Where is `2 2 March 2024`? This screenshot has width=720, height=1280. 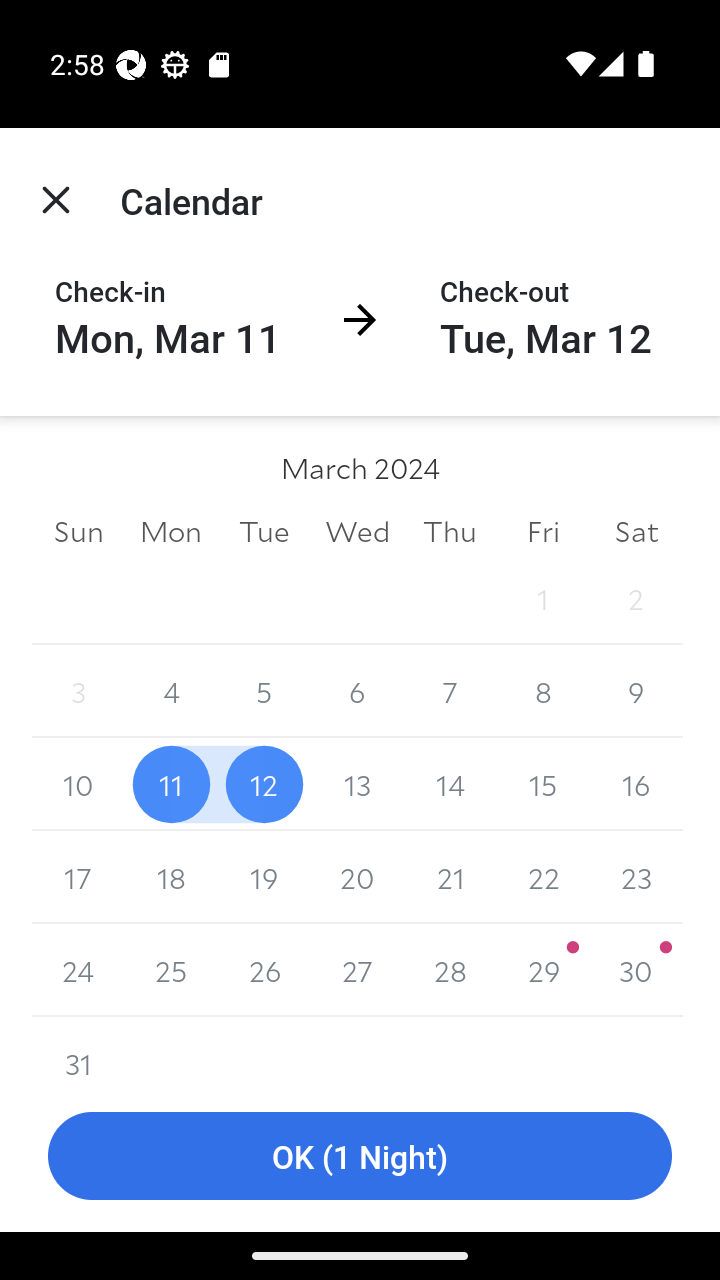
2 2 March 2024 is located at coordinates (636, 598).